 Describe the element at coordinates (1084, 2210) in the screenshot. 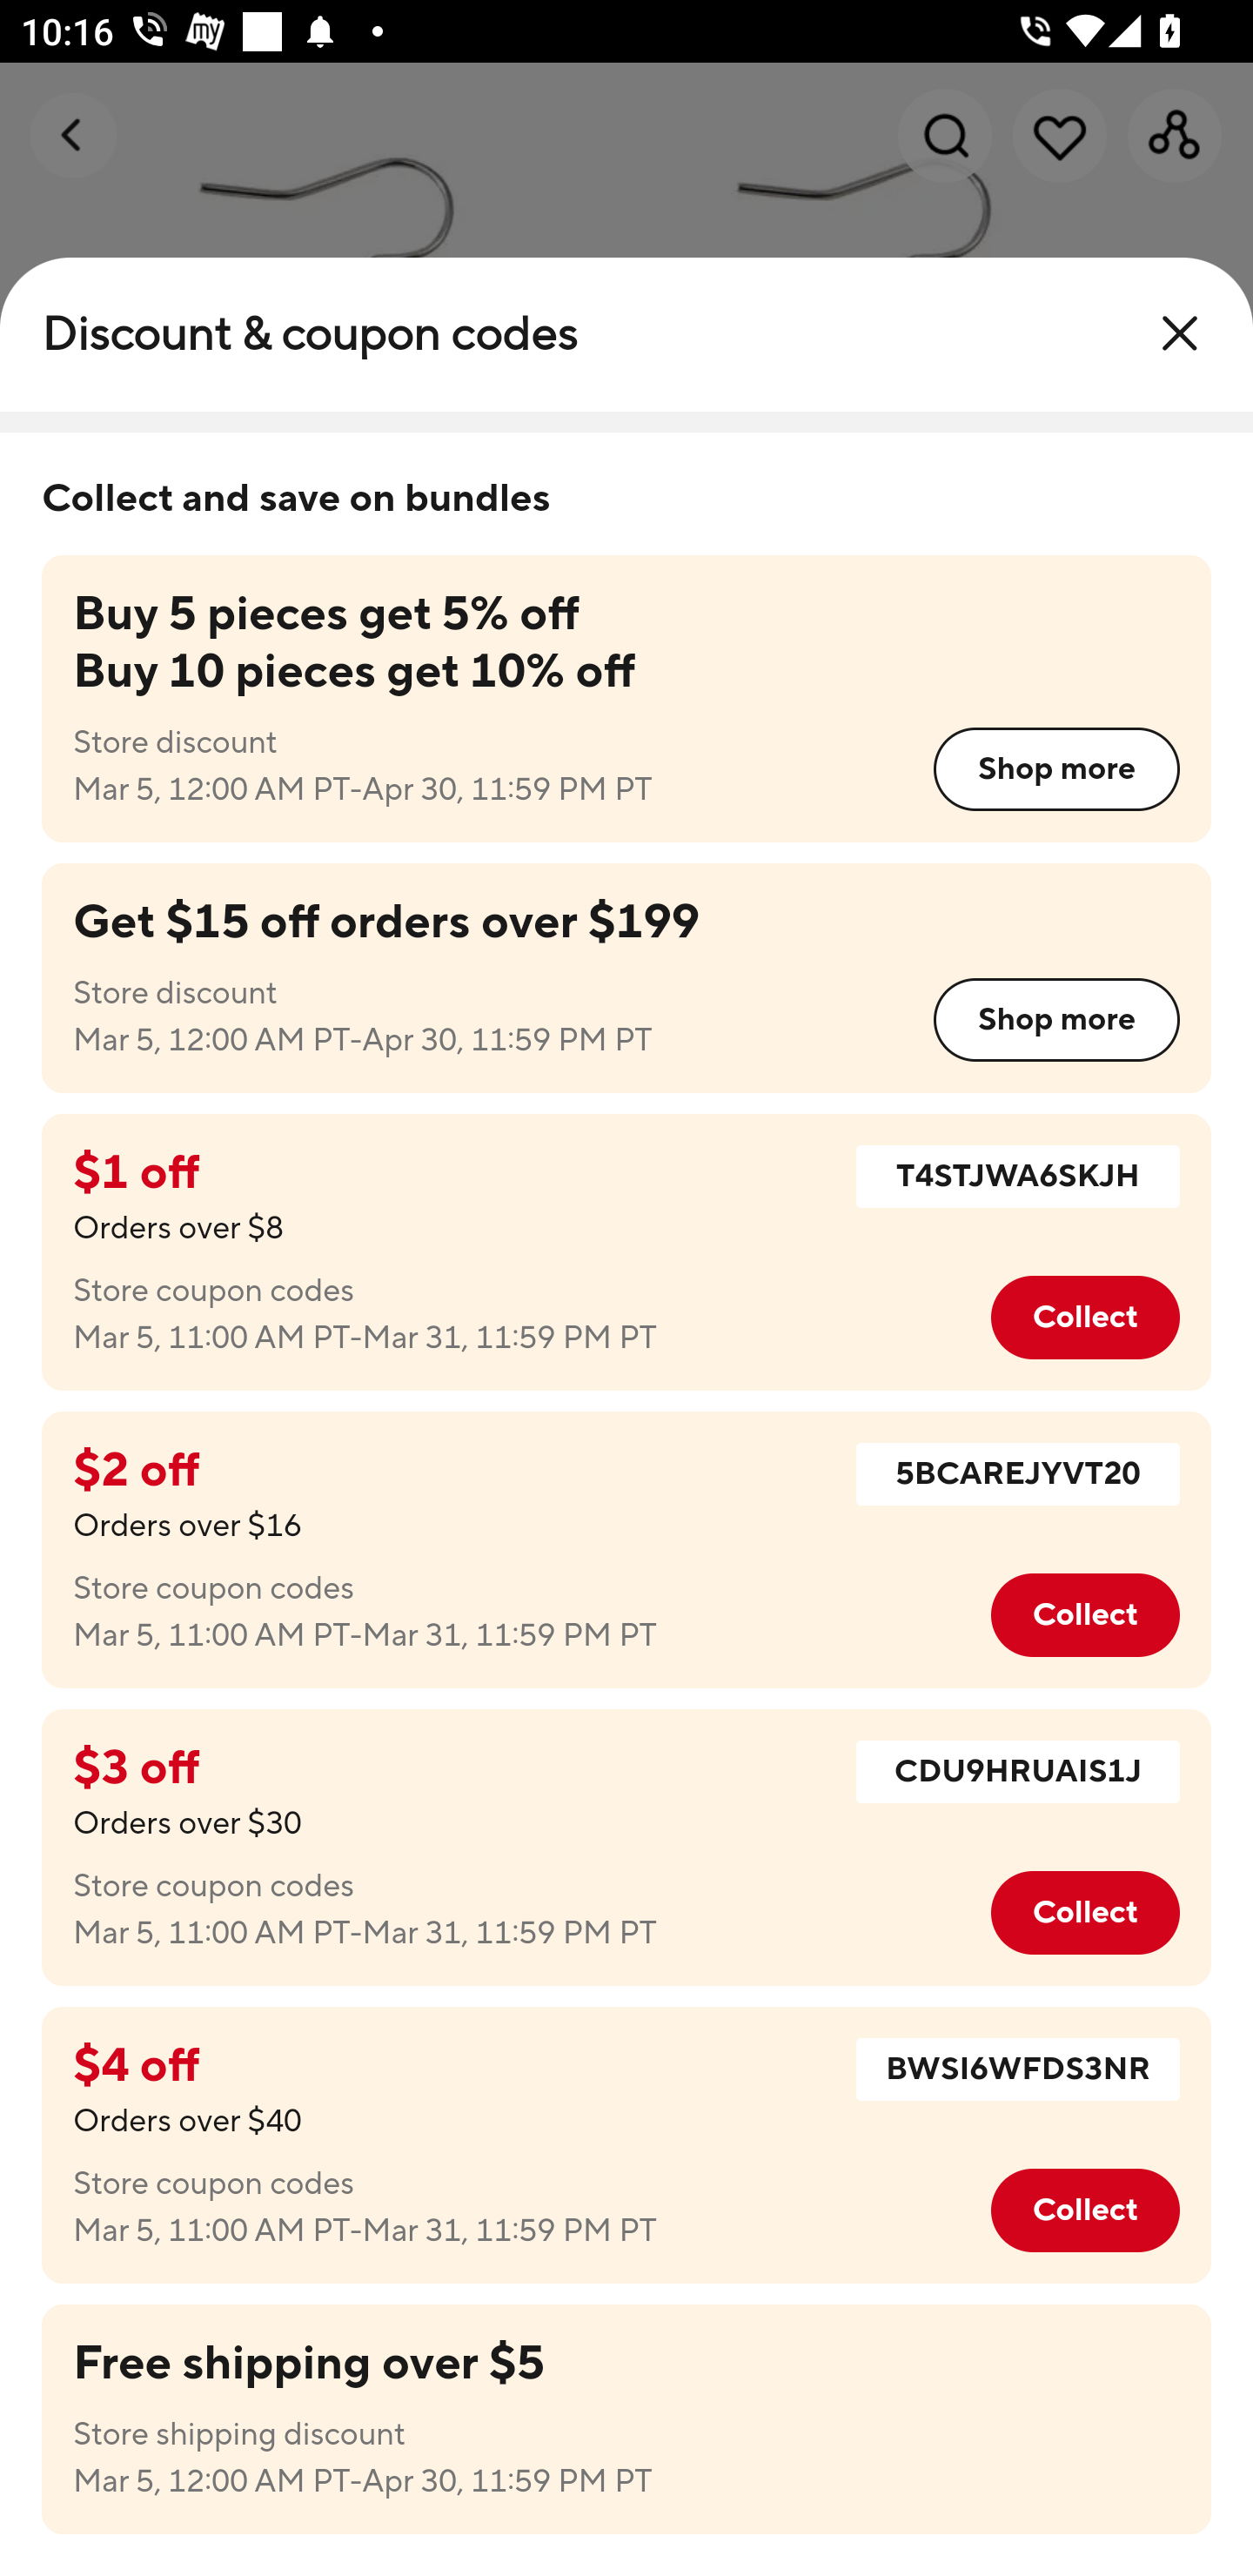

I see `Collect` at that location.